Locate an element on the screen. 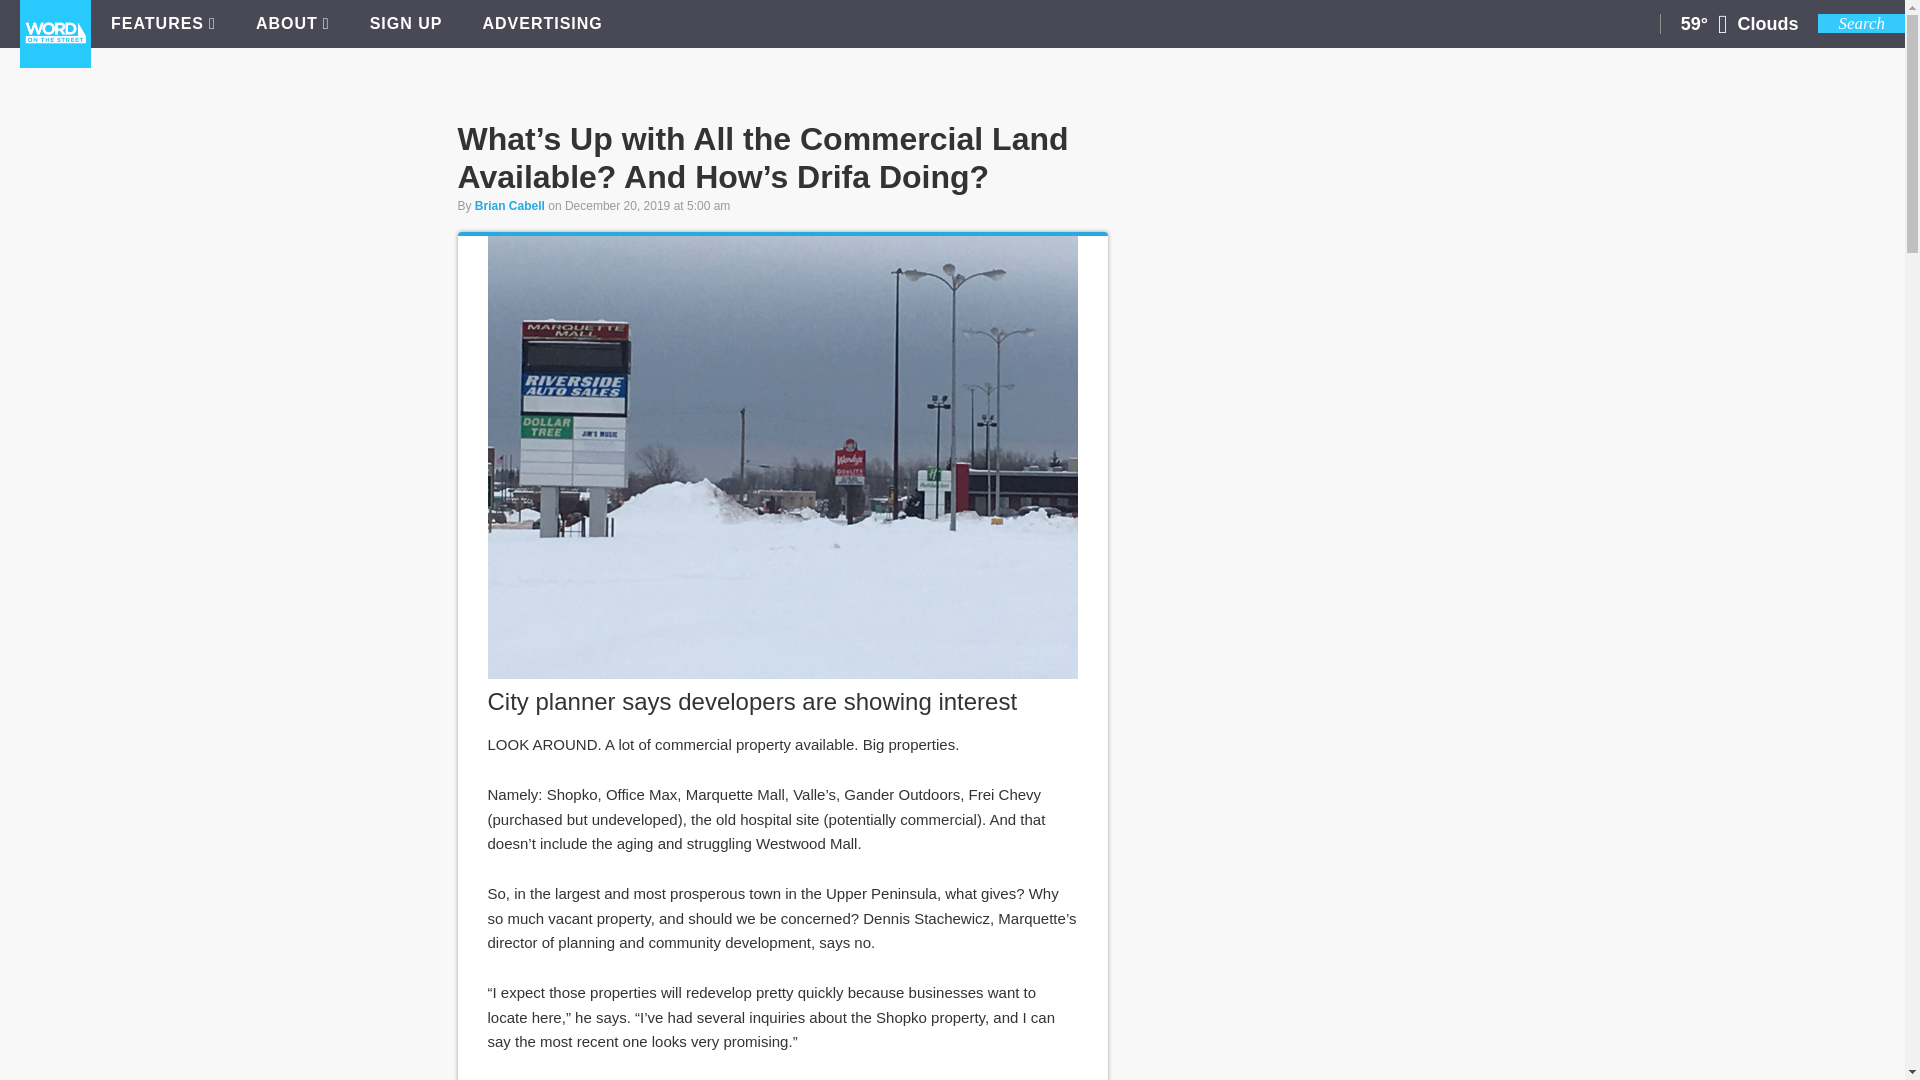 This screenshot has height=1080, width=1920. Brian Cabell is located at coordinates (510, 205).